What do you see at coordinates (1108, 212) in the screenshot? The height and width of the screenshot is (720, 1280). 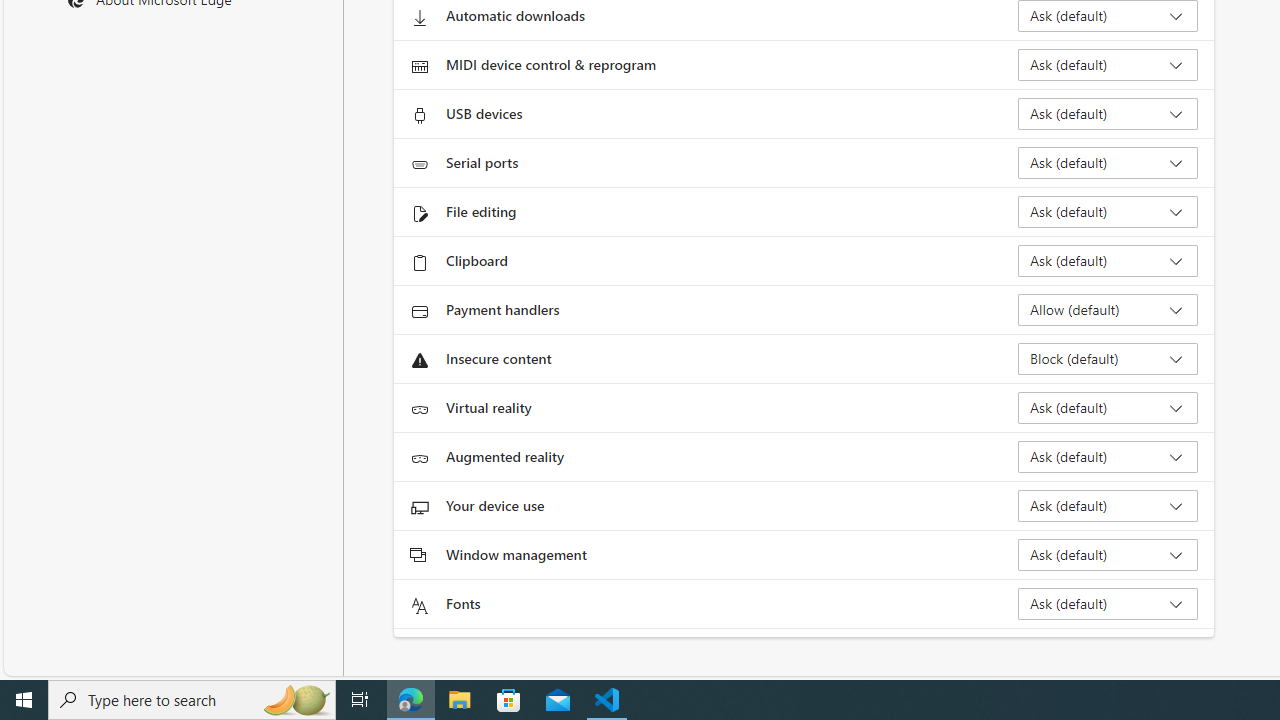 I see `File editing Ask (default)` at bounding box center [1108, 212].